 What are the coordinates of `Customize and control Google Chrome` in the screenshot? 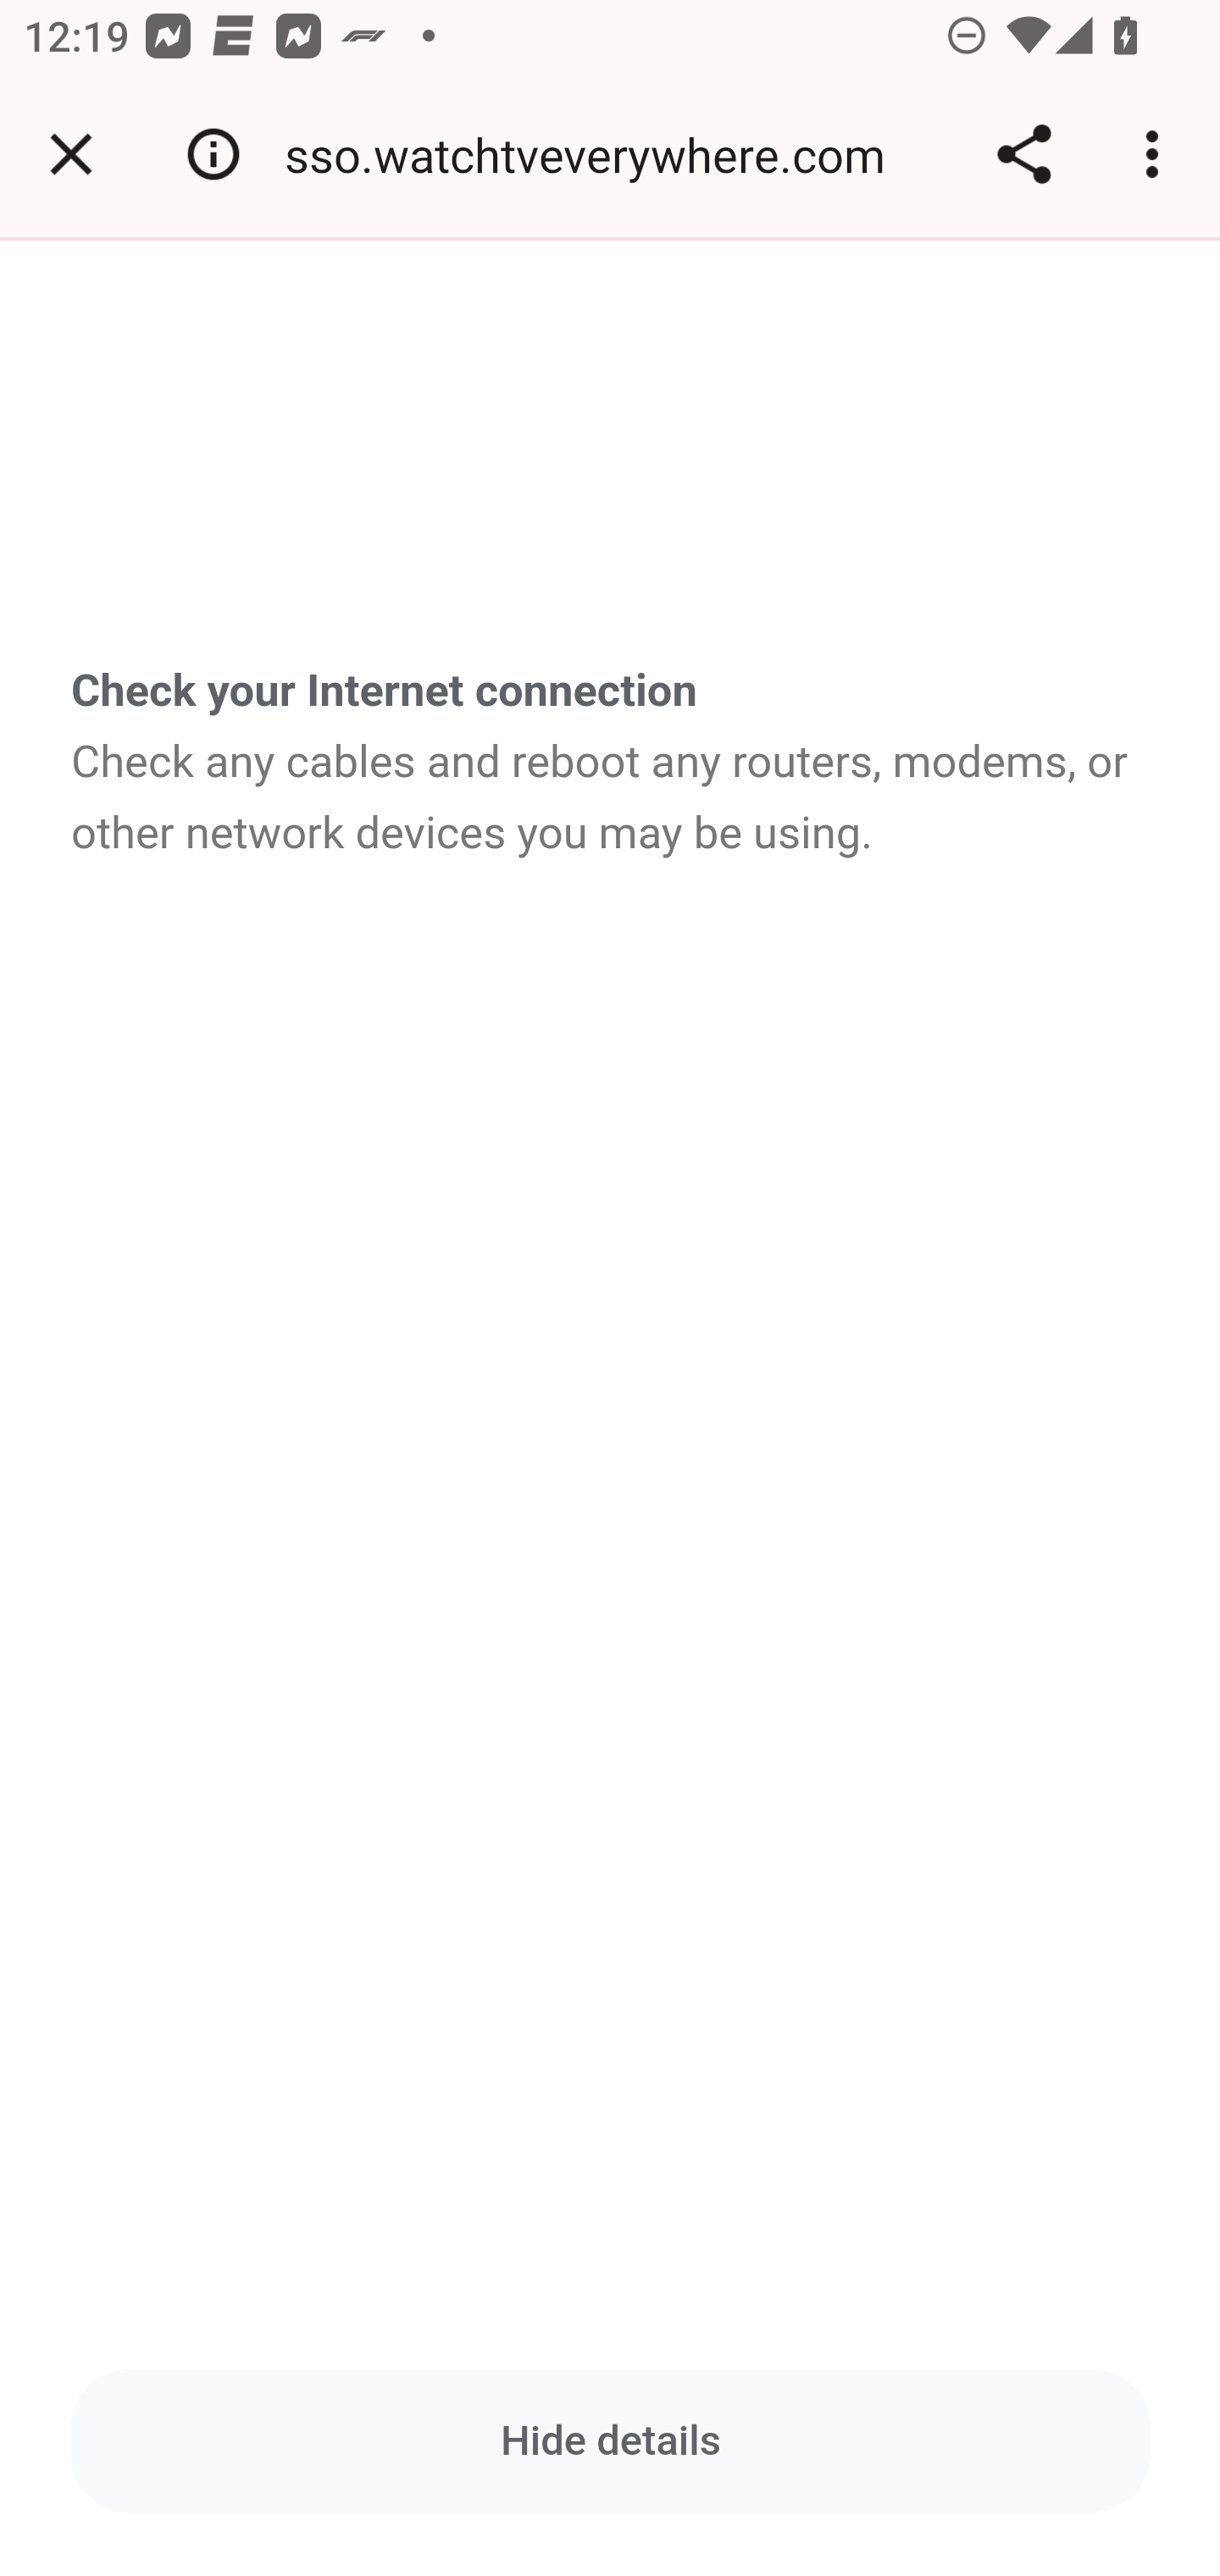 It's located at (1157, 154).